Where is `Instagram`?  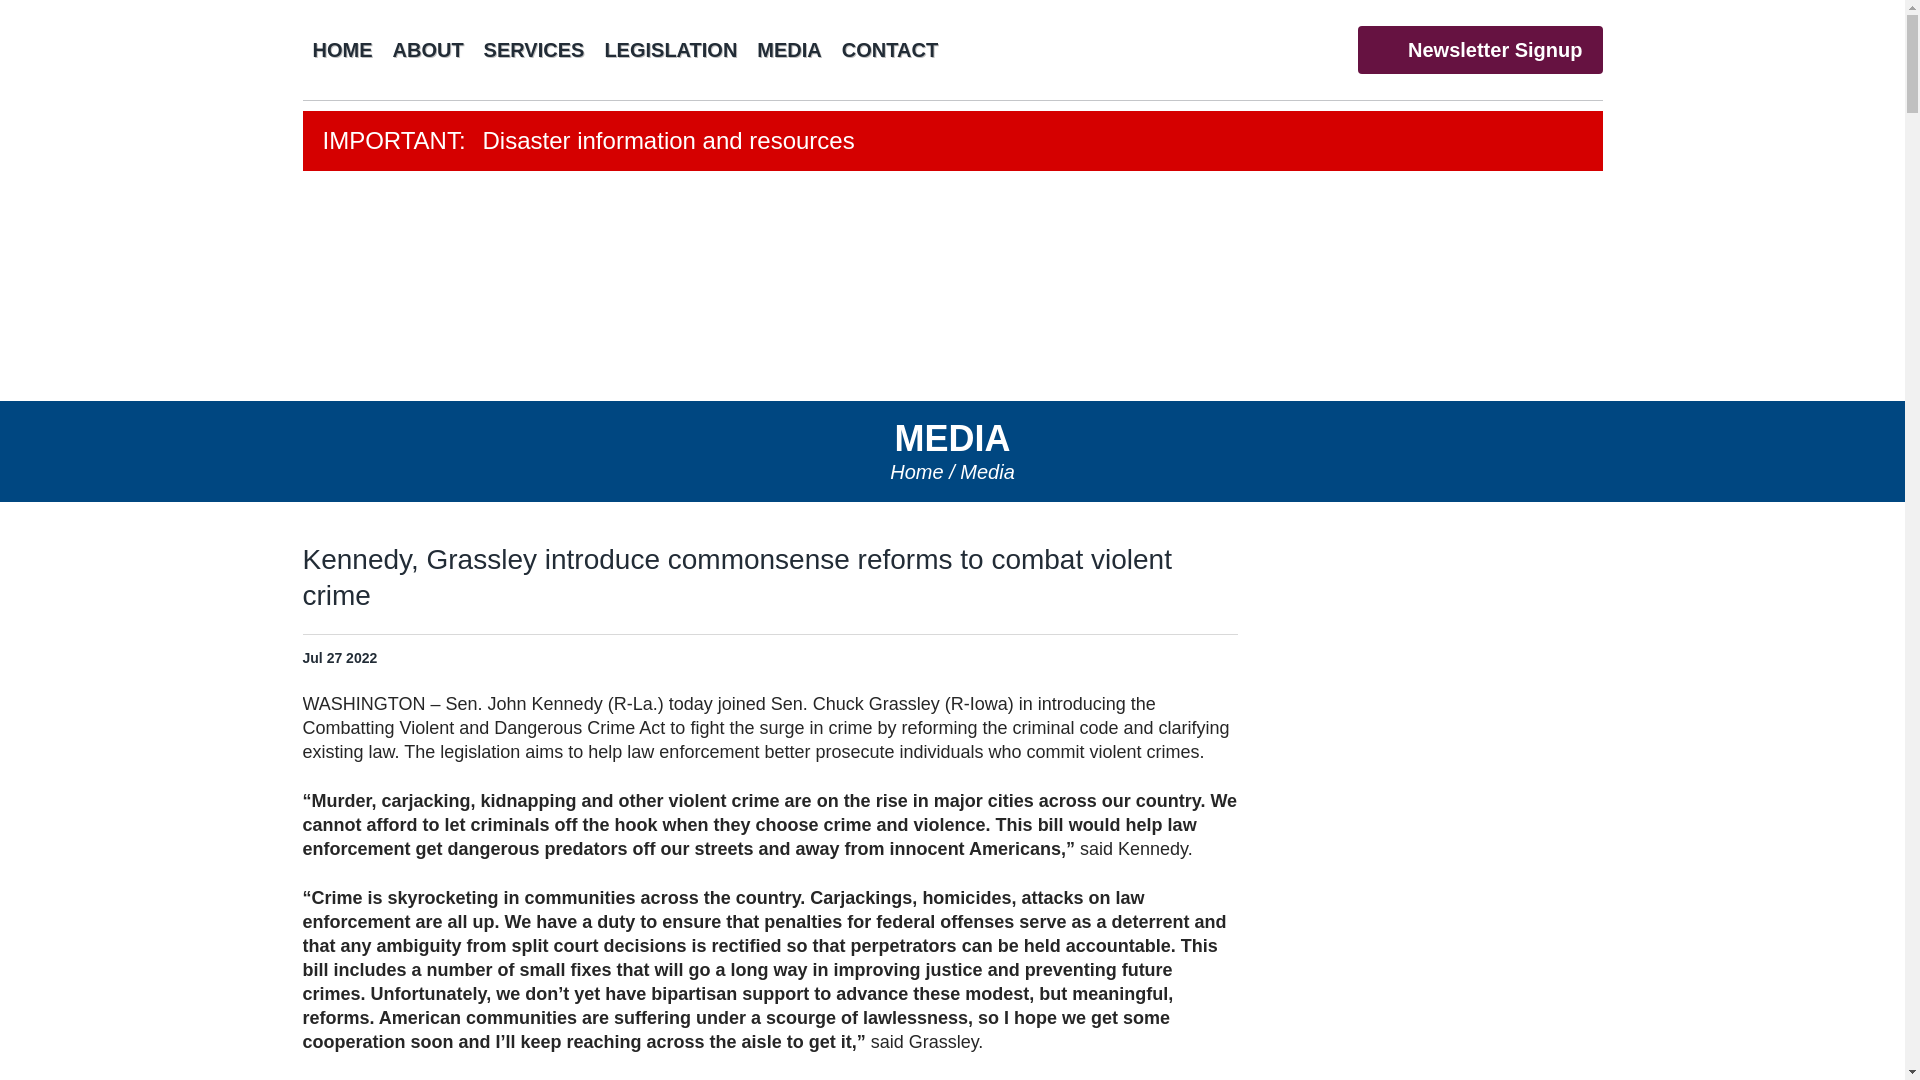 Instagram is located at coordinates (1328, 48).